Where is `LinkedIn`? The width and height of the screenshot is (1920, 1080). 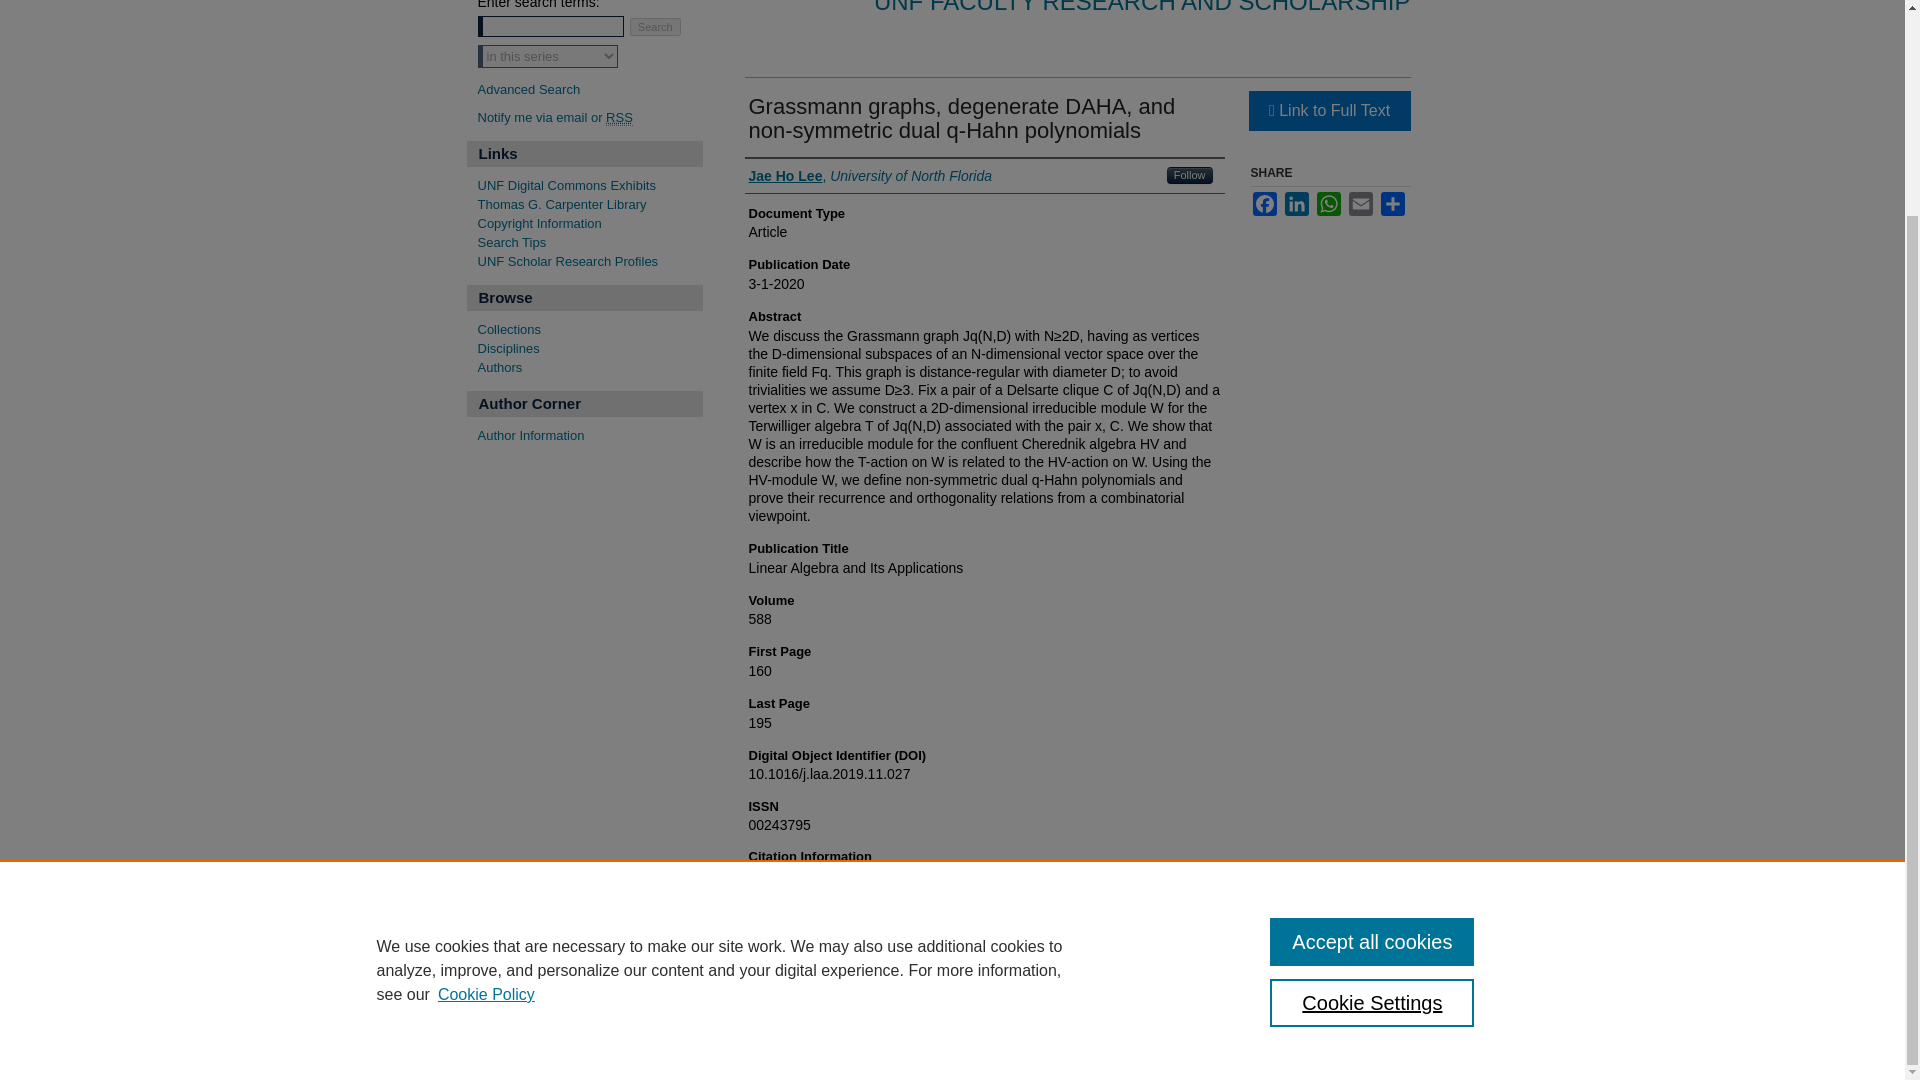
LinkedIn is located at coordinates (1296, 204).